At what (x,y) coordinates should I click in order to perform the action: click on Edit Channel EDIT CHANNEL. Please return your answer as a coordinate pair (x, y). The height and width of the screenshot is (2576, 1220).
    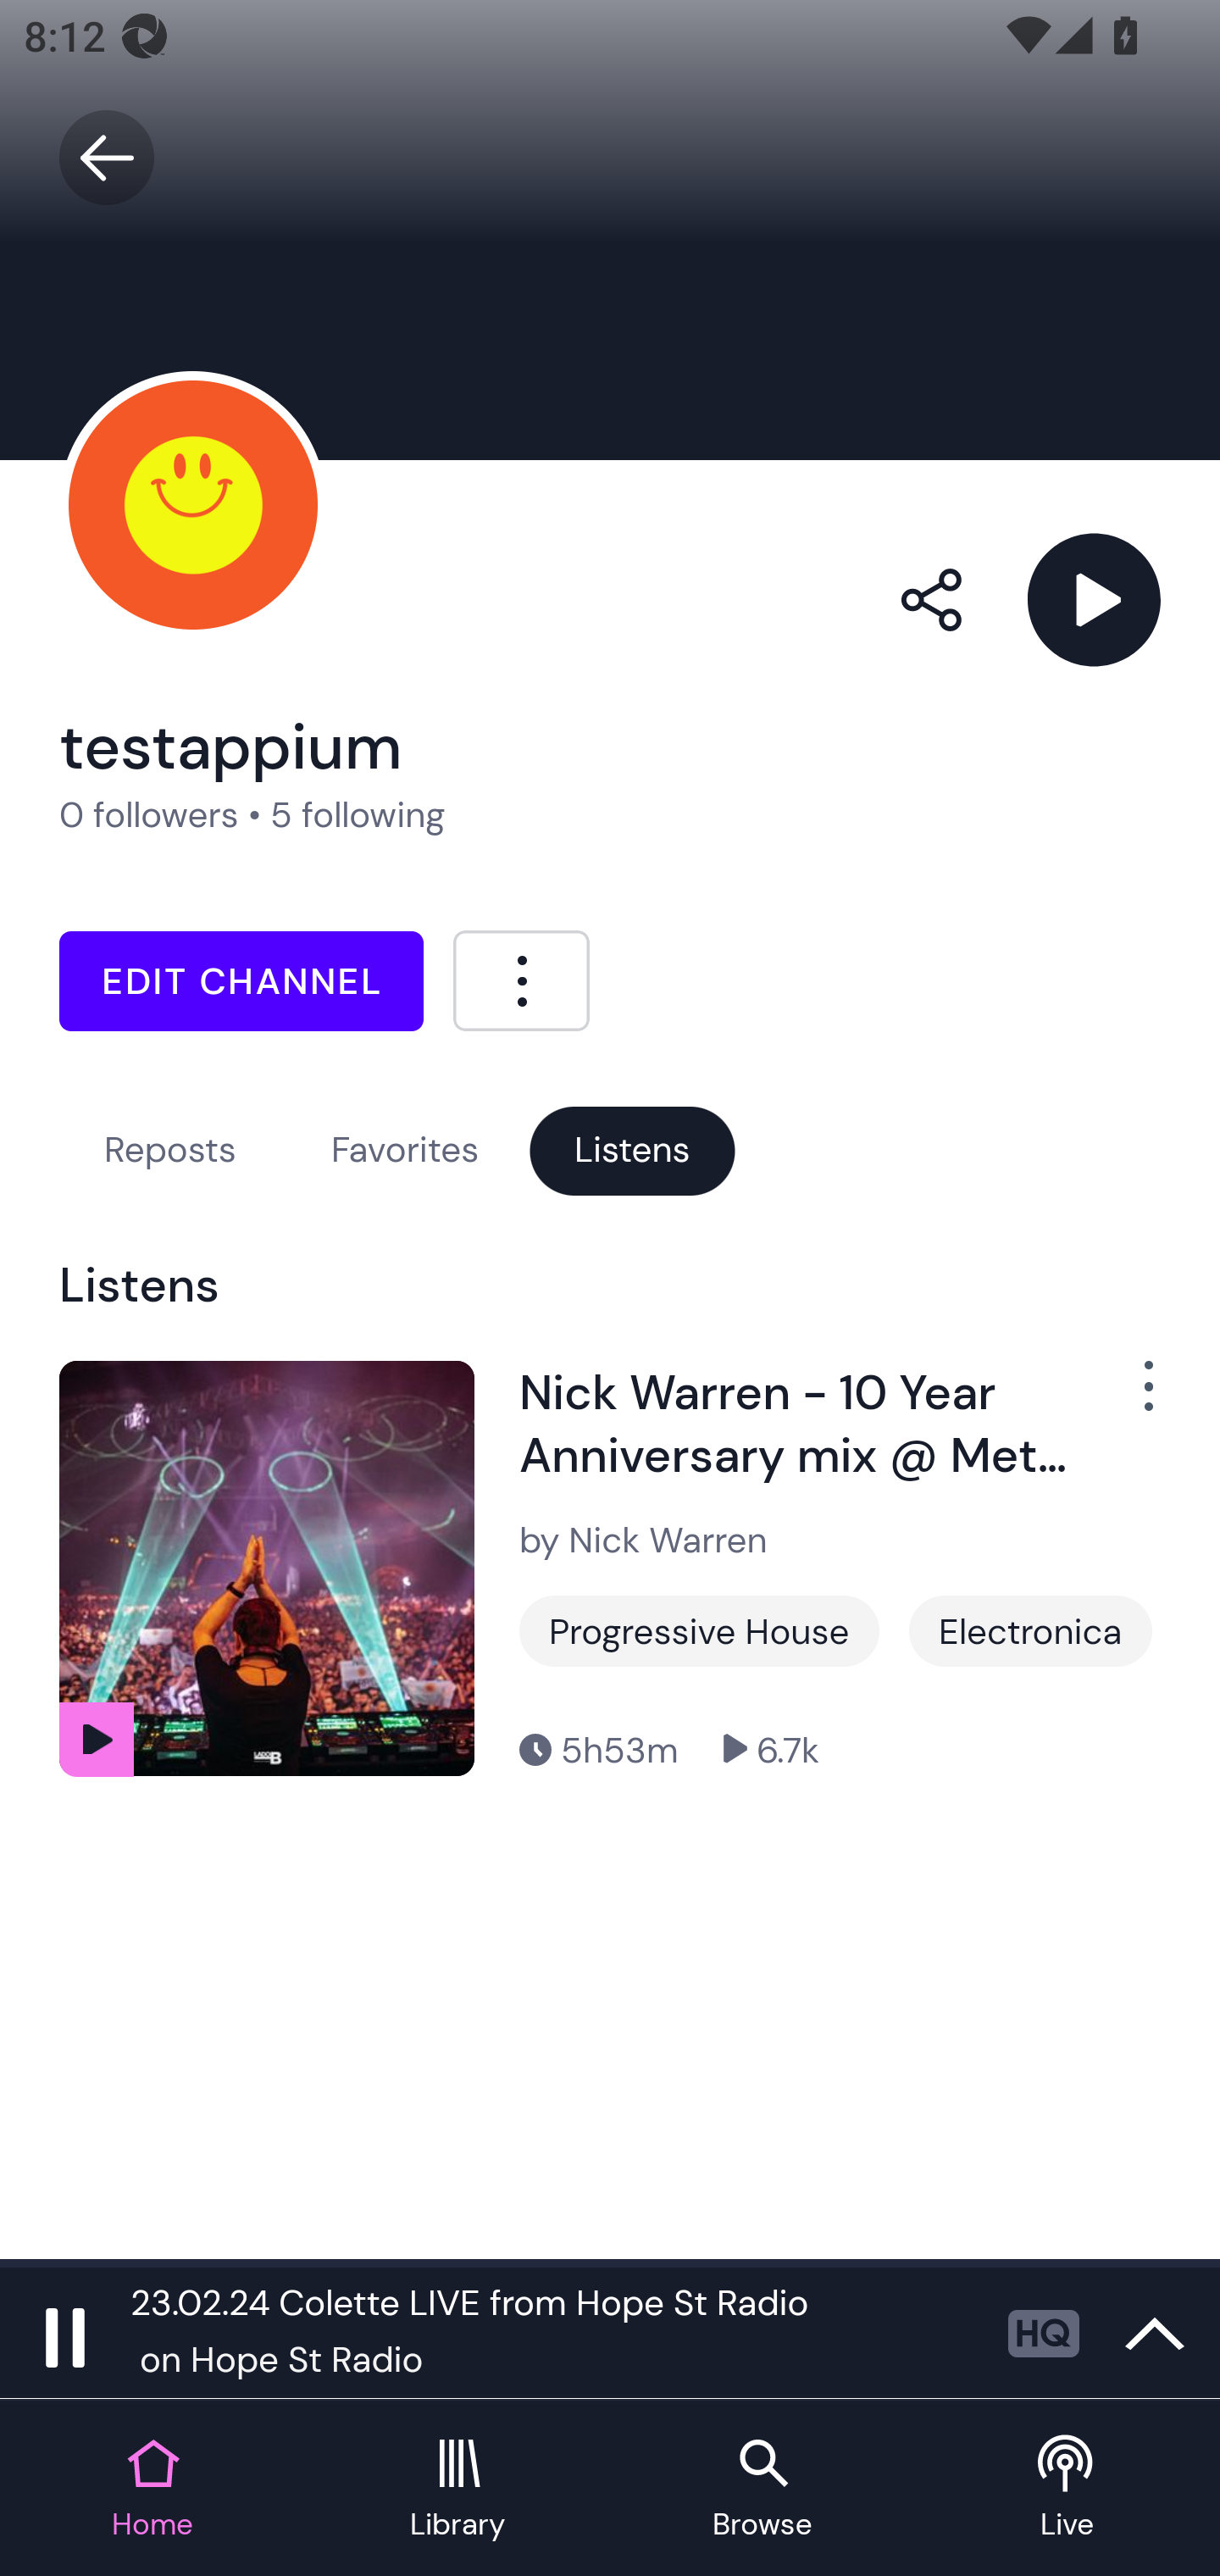
    Looking at the image, I should click on (241, 981).